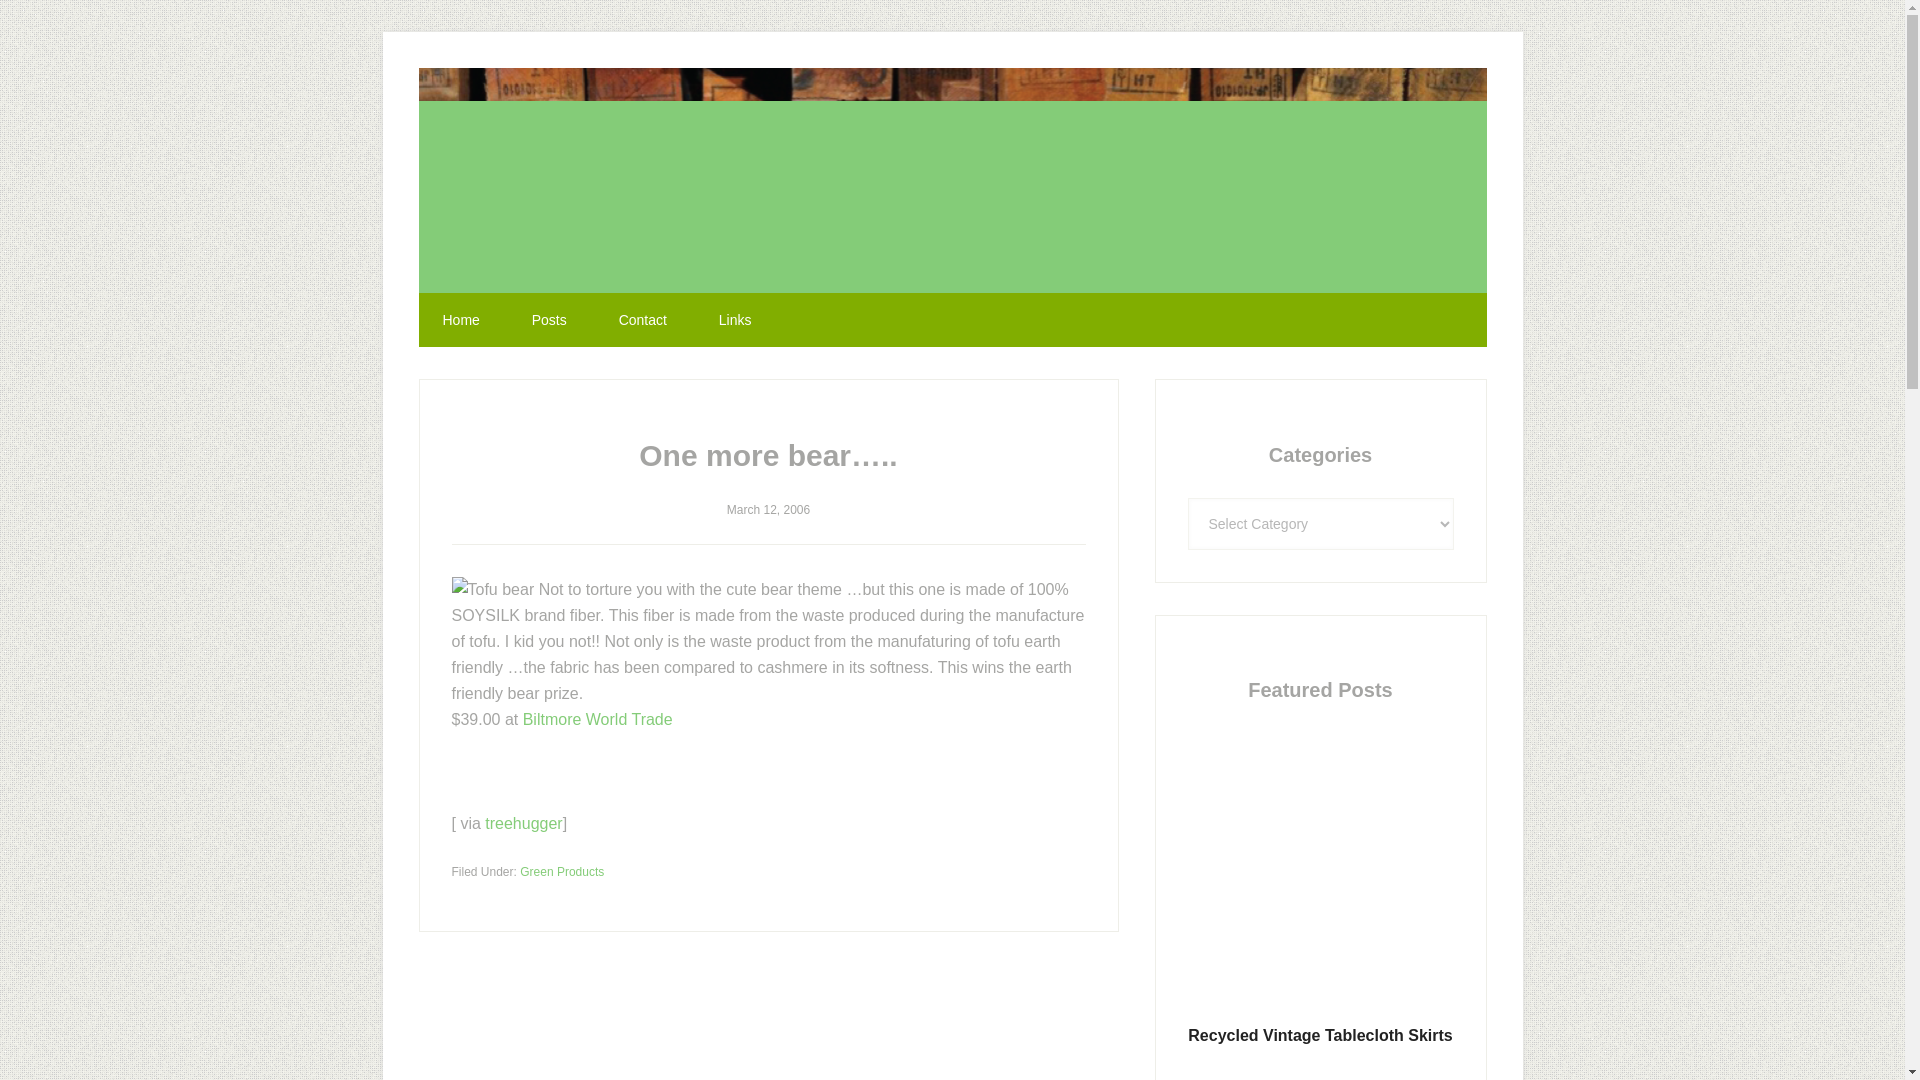  What do you see at coordinates (598, 718) in the screenshot?
I see `Biltmore World Trade` at bounding box center [598, 718].